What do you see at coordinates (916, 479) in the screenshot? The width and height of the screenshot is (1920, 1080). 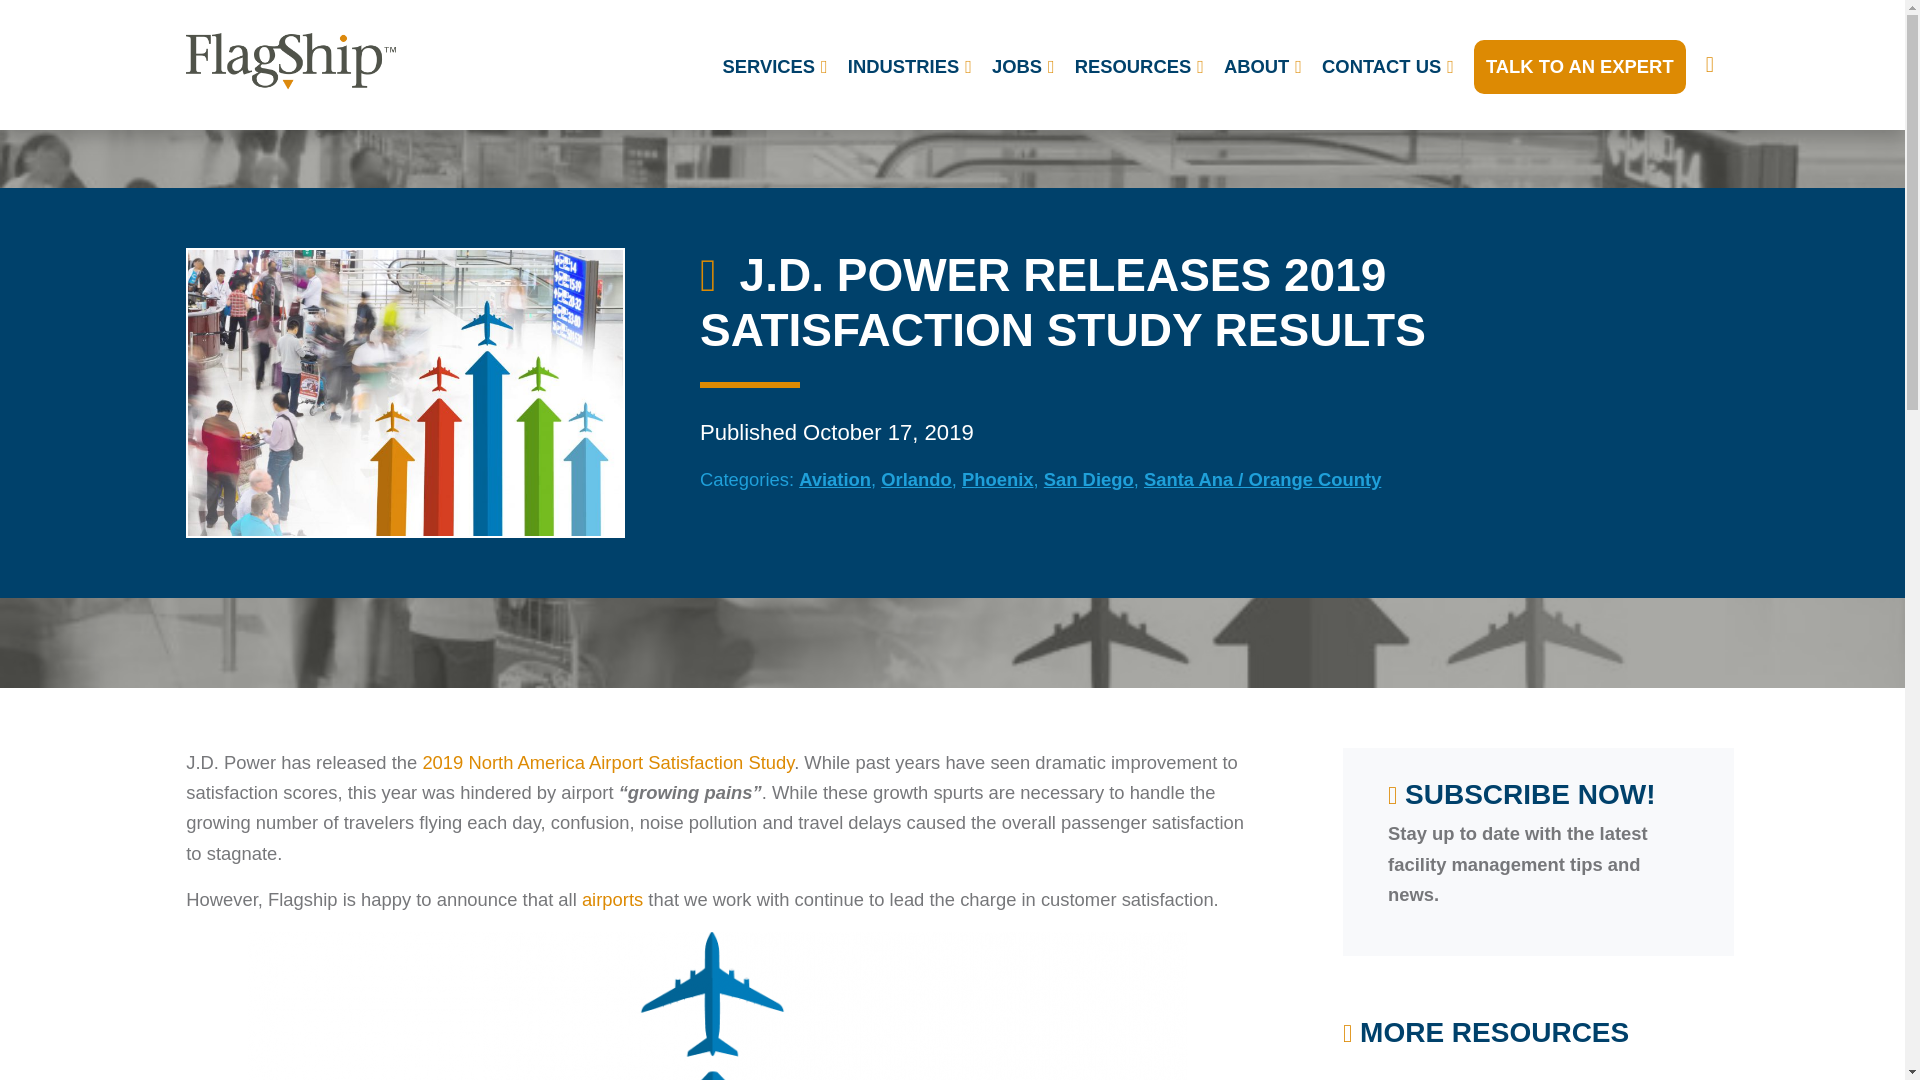 I see `Orlando` at bounding box center [916, 479].